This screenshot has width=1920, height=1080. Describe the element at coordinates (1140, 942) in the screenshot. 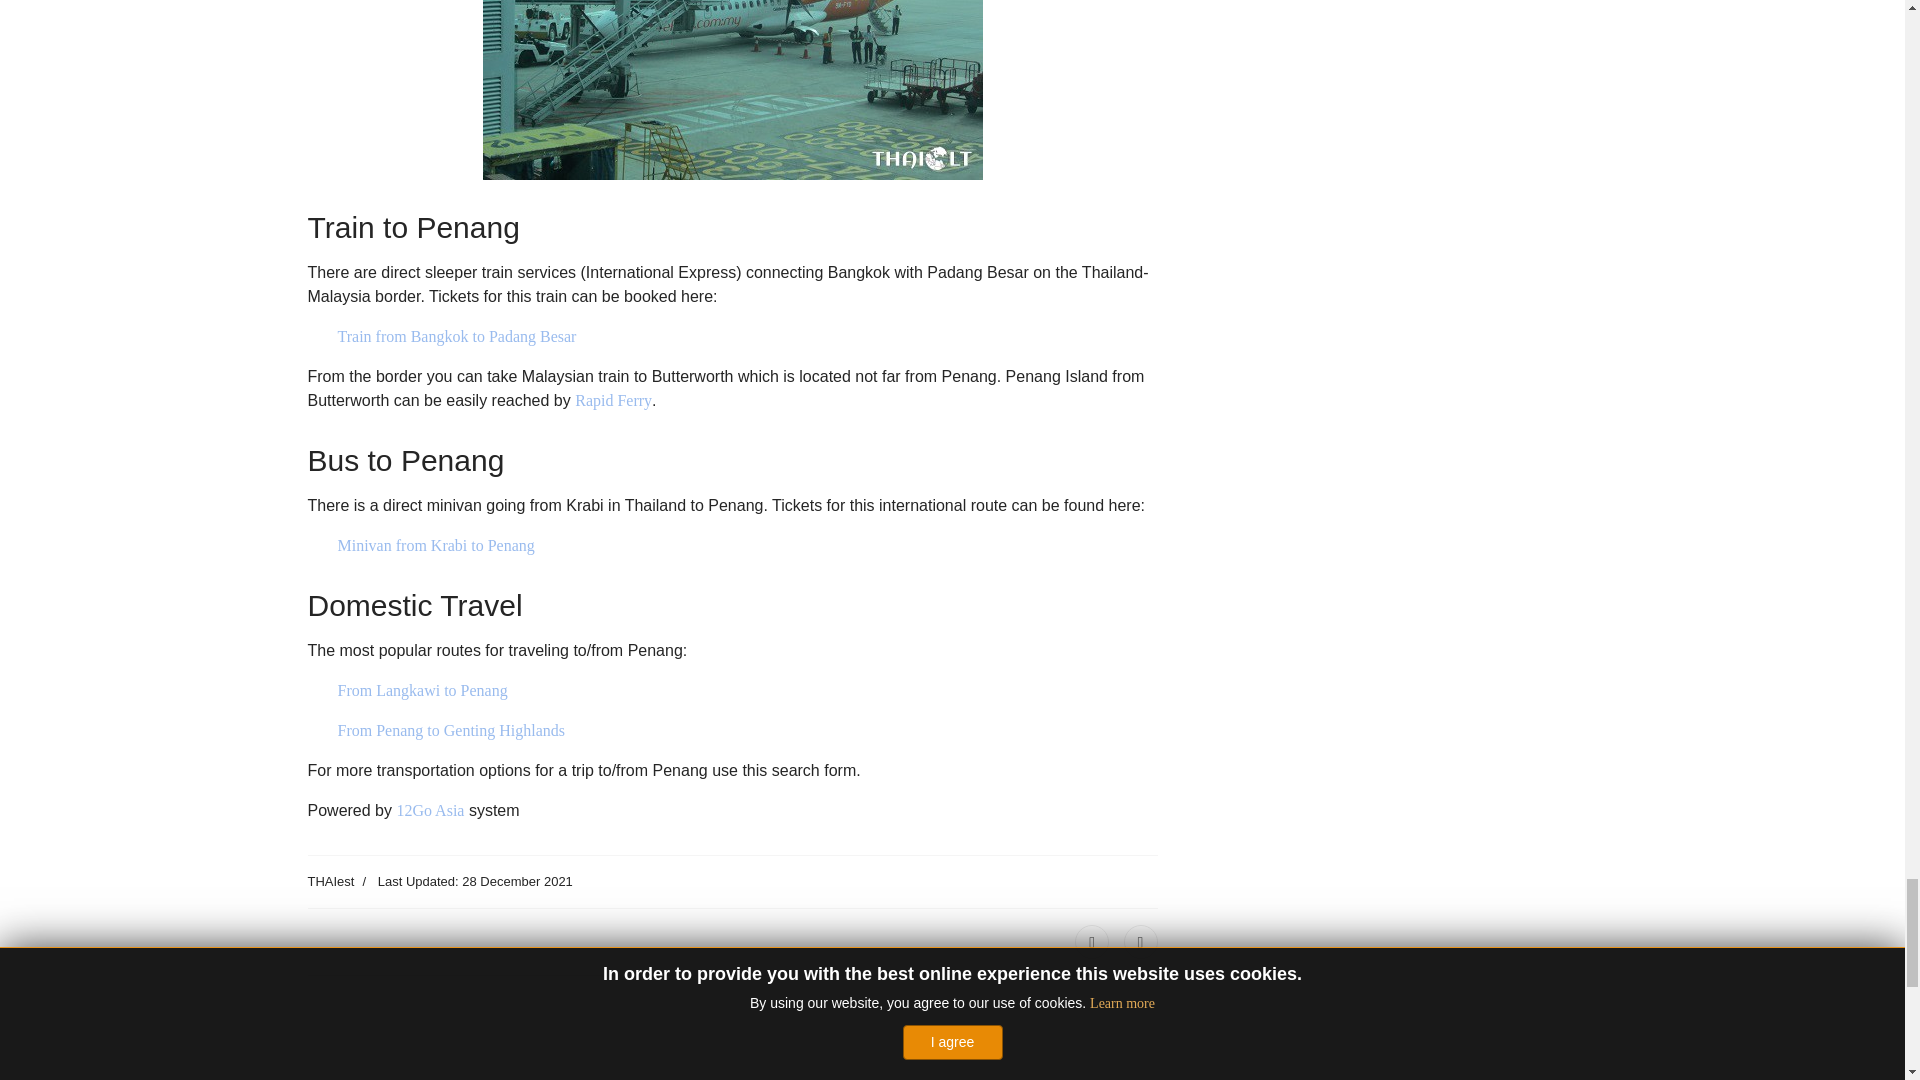

I see `Twitter` at that location.